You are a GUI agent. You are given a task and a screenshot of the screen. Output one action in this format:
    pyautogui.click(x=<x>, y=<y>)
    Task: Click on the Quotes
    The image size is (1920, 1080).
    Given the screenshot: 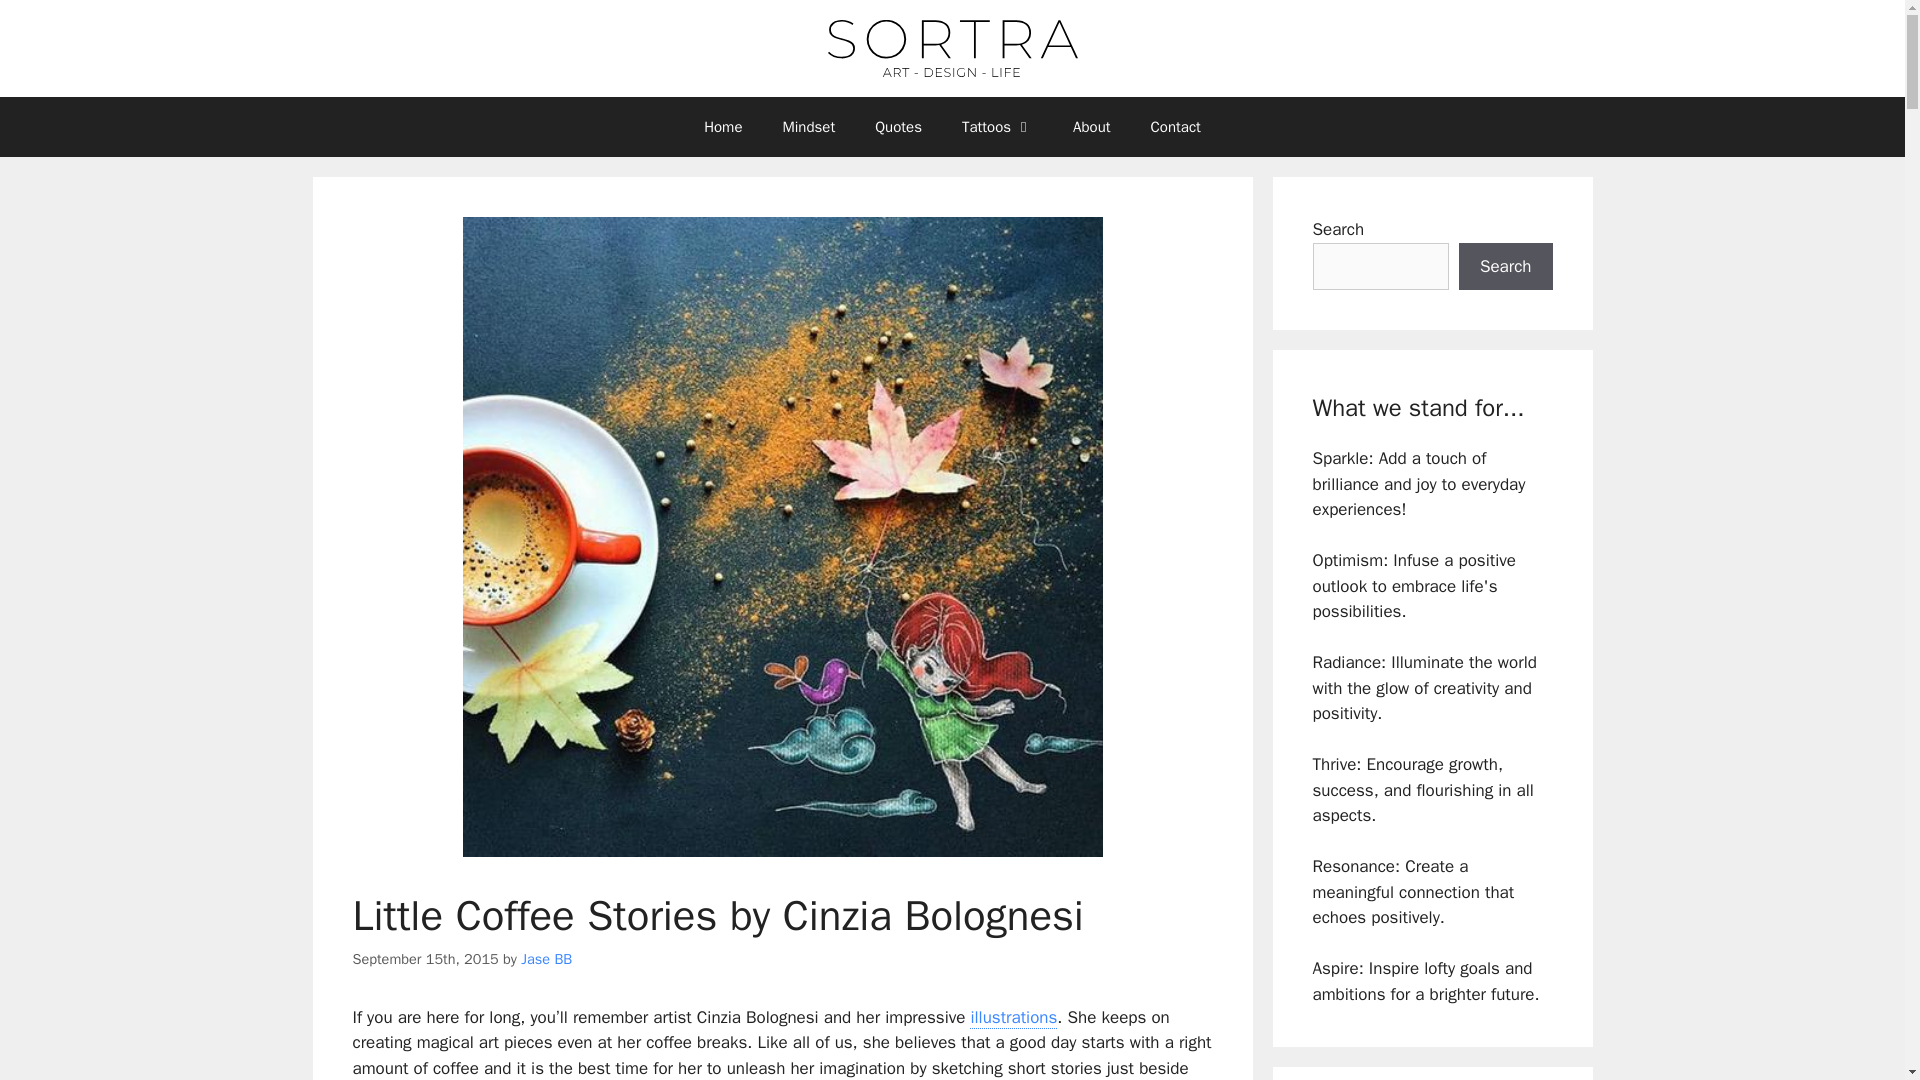 What is the action you would take?
    pyautogui.click(x=898, y=126)
    